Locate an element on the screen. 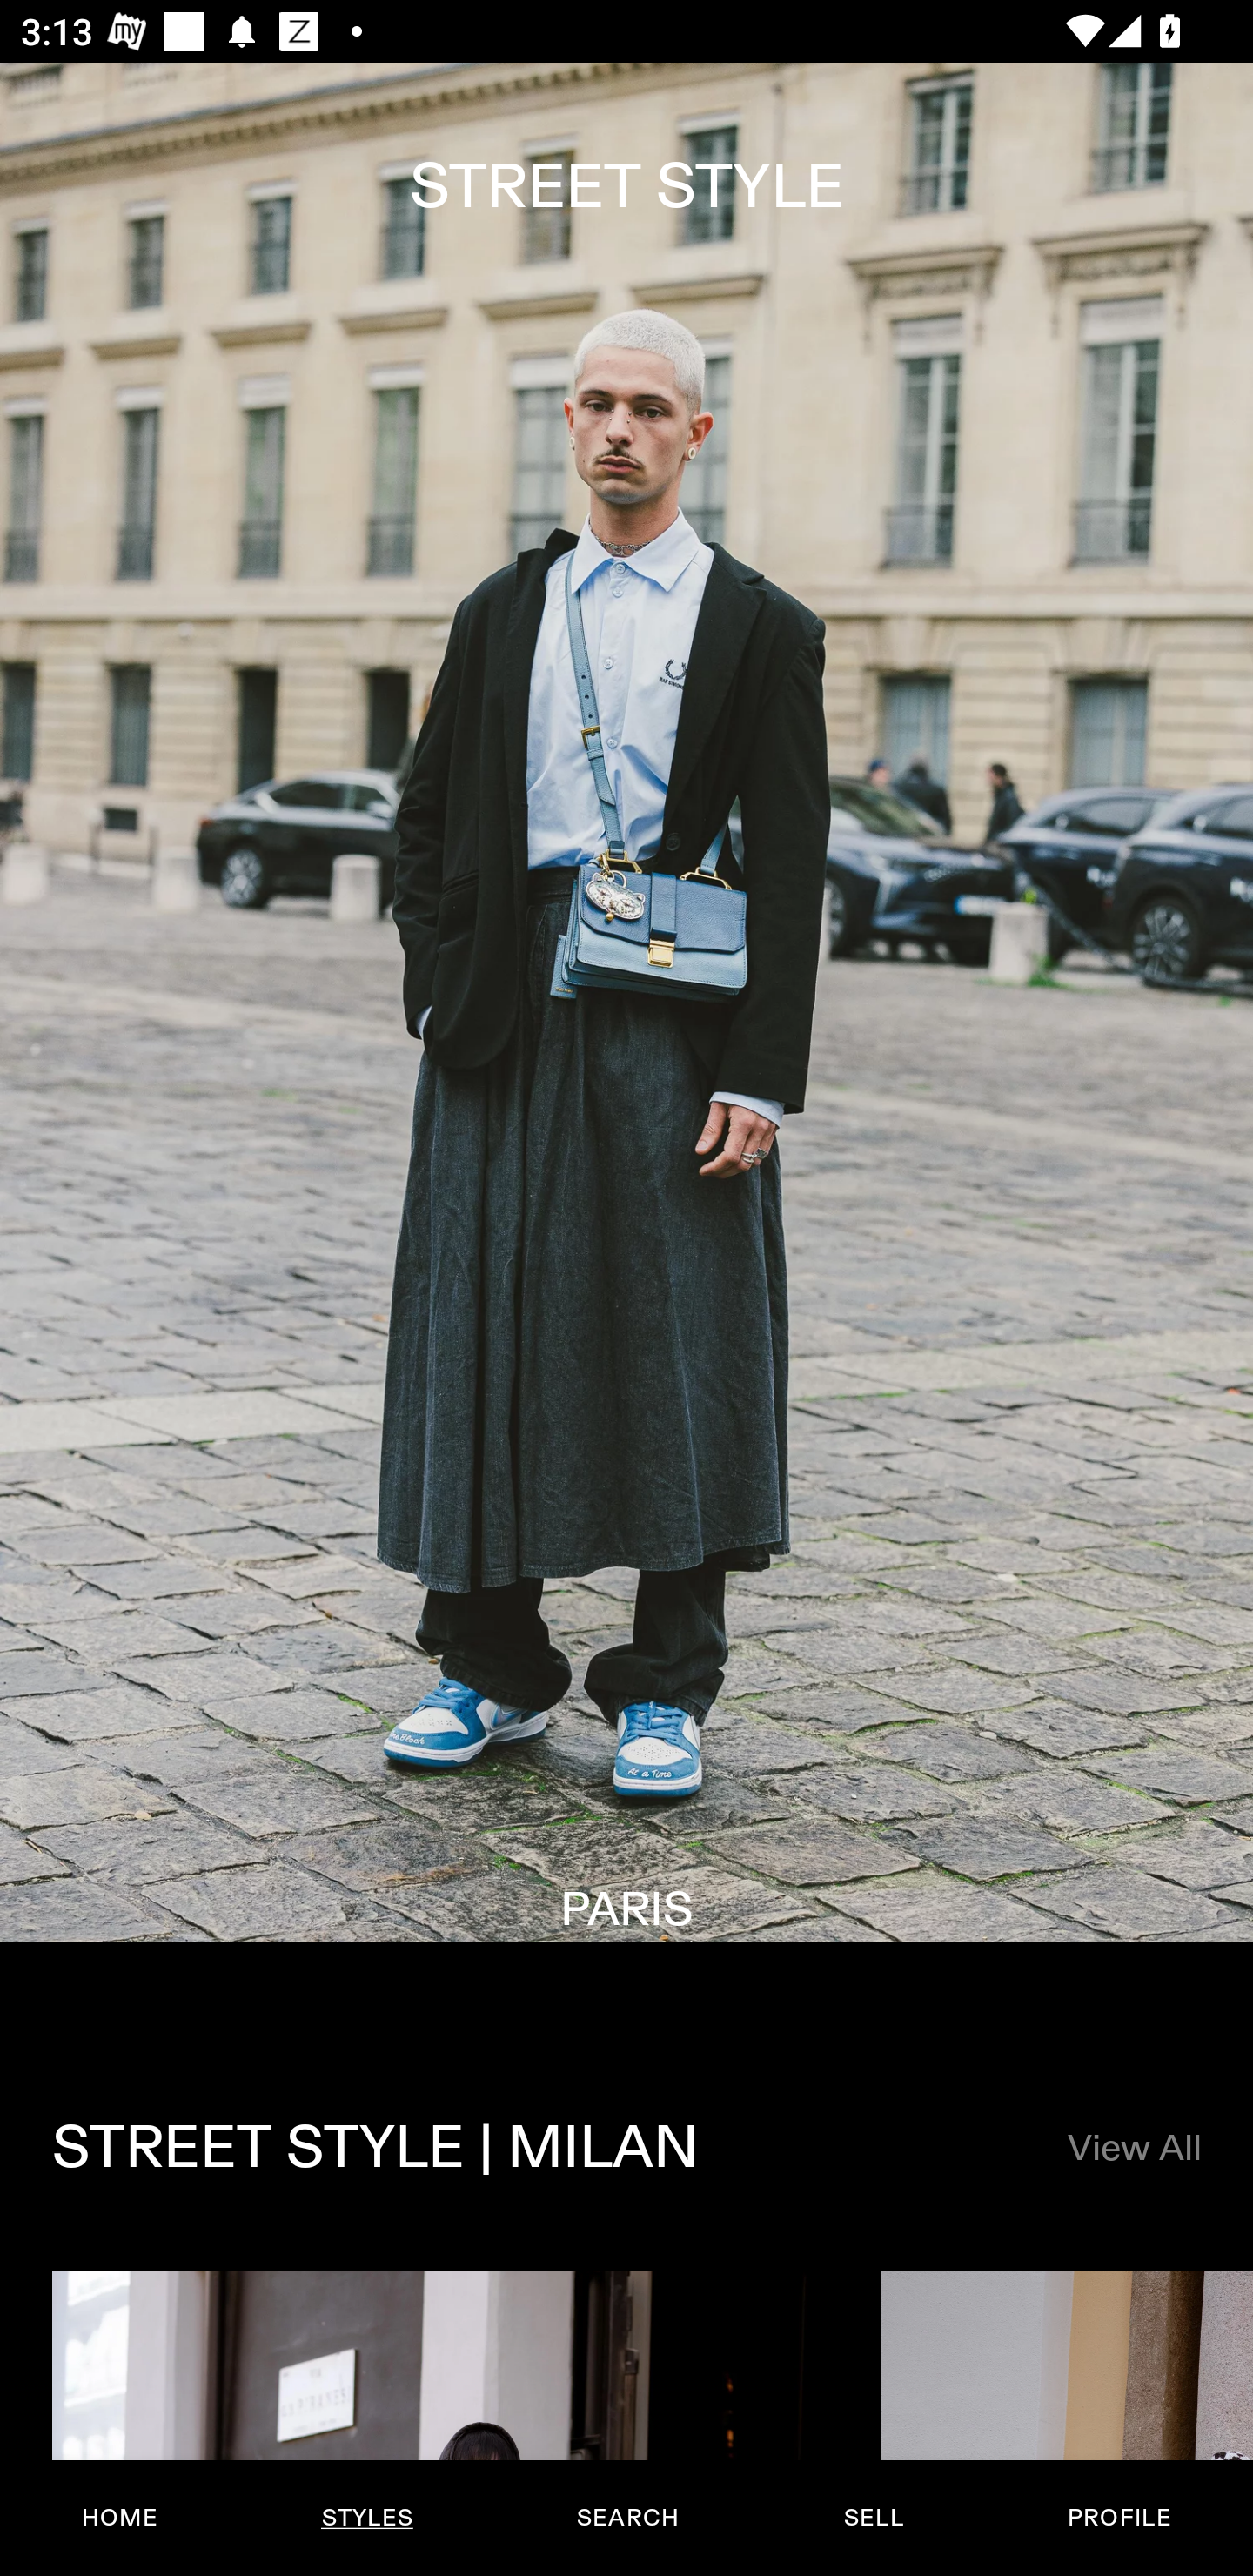 The height and width of the screenshot is (2576, 1253). PROFILE is located at coordinates (1119, 2518).